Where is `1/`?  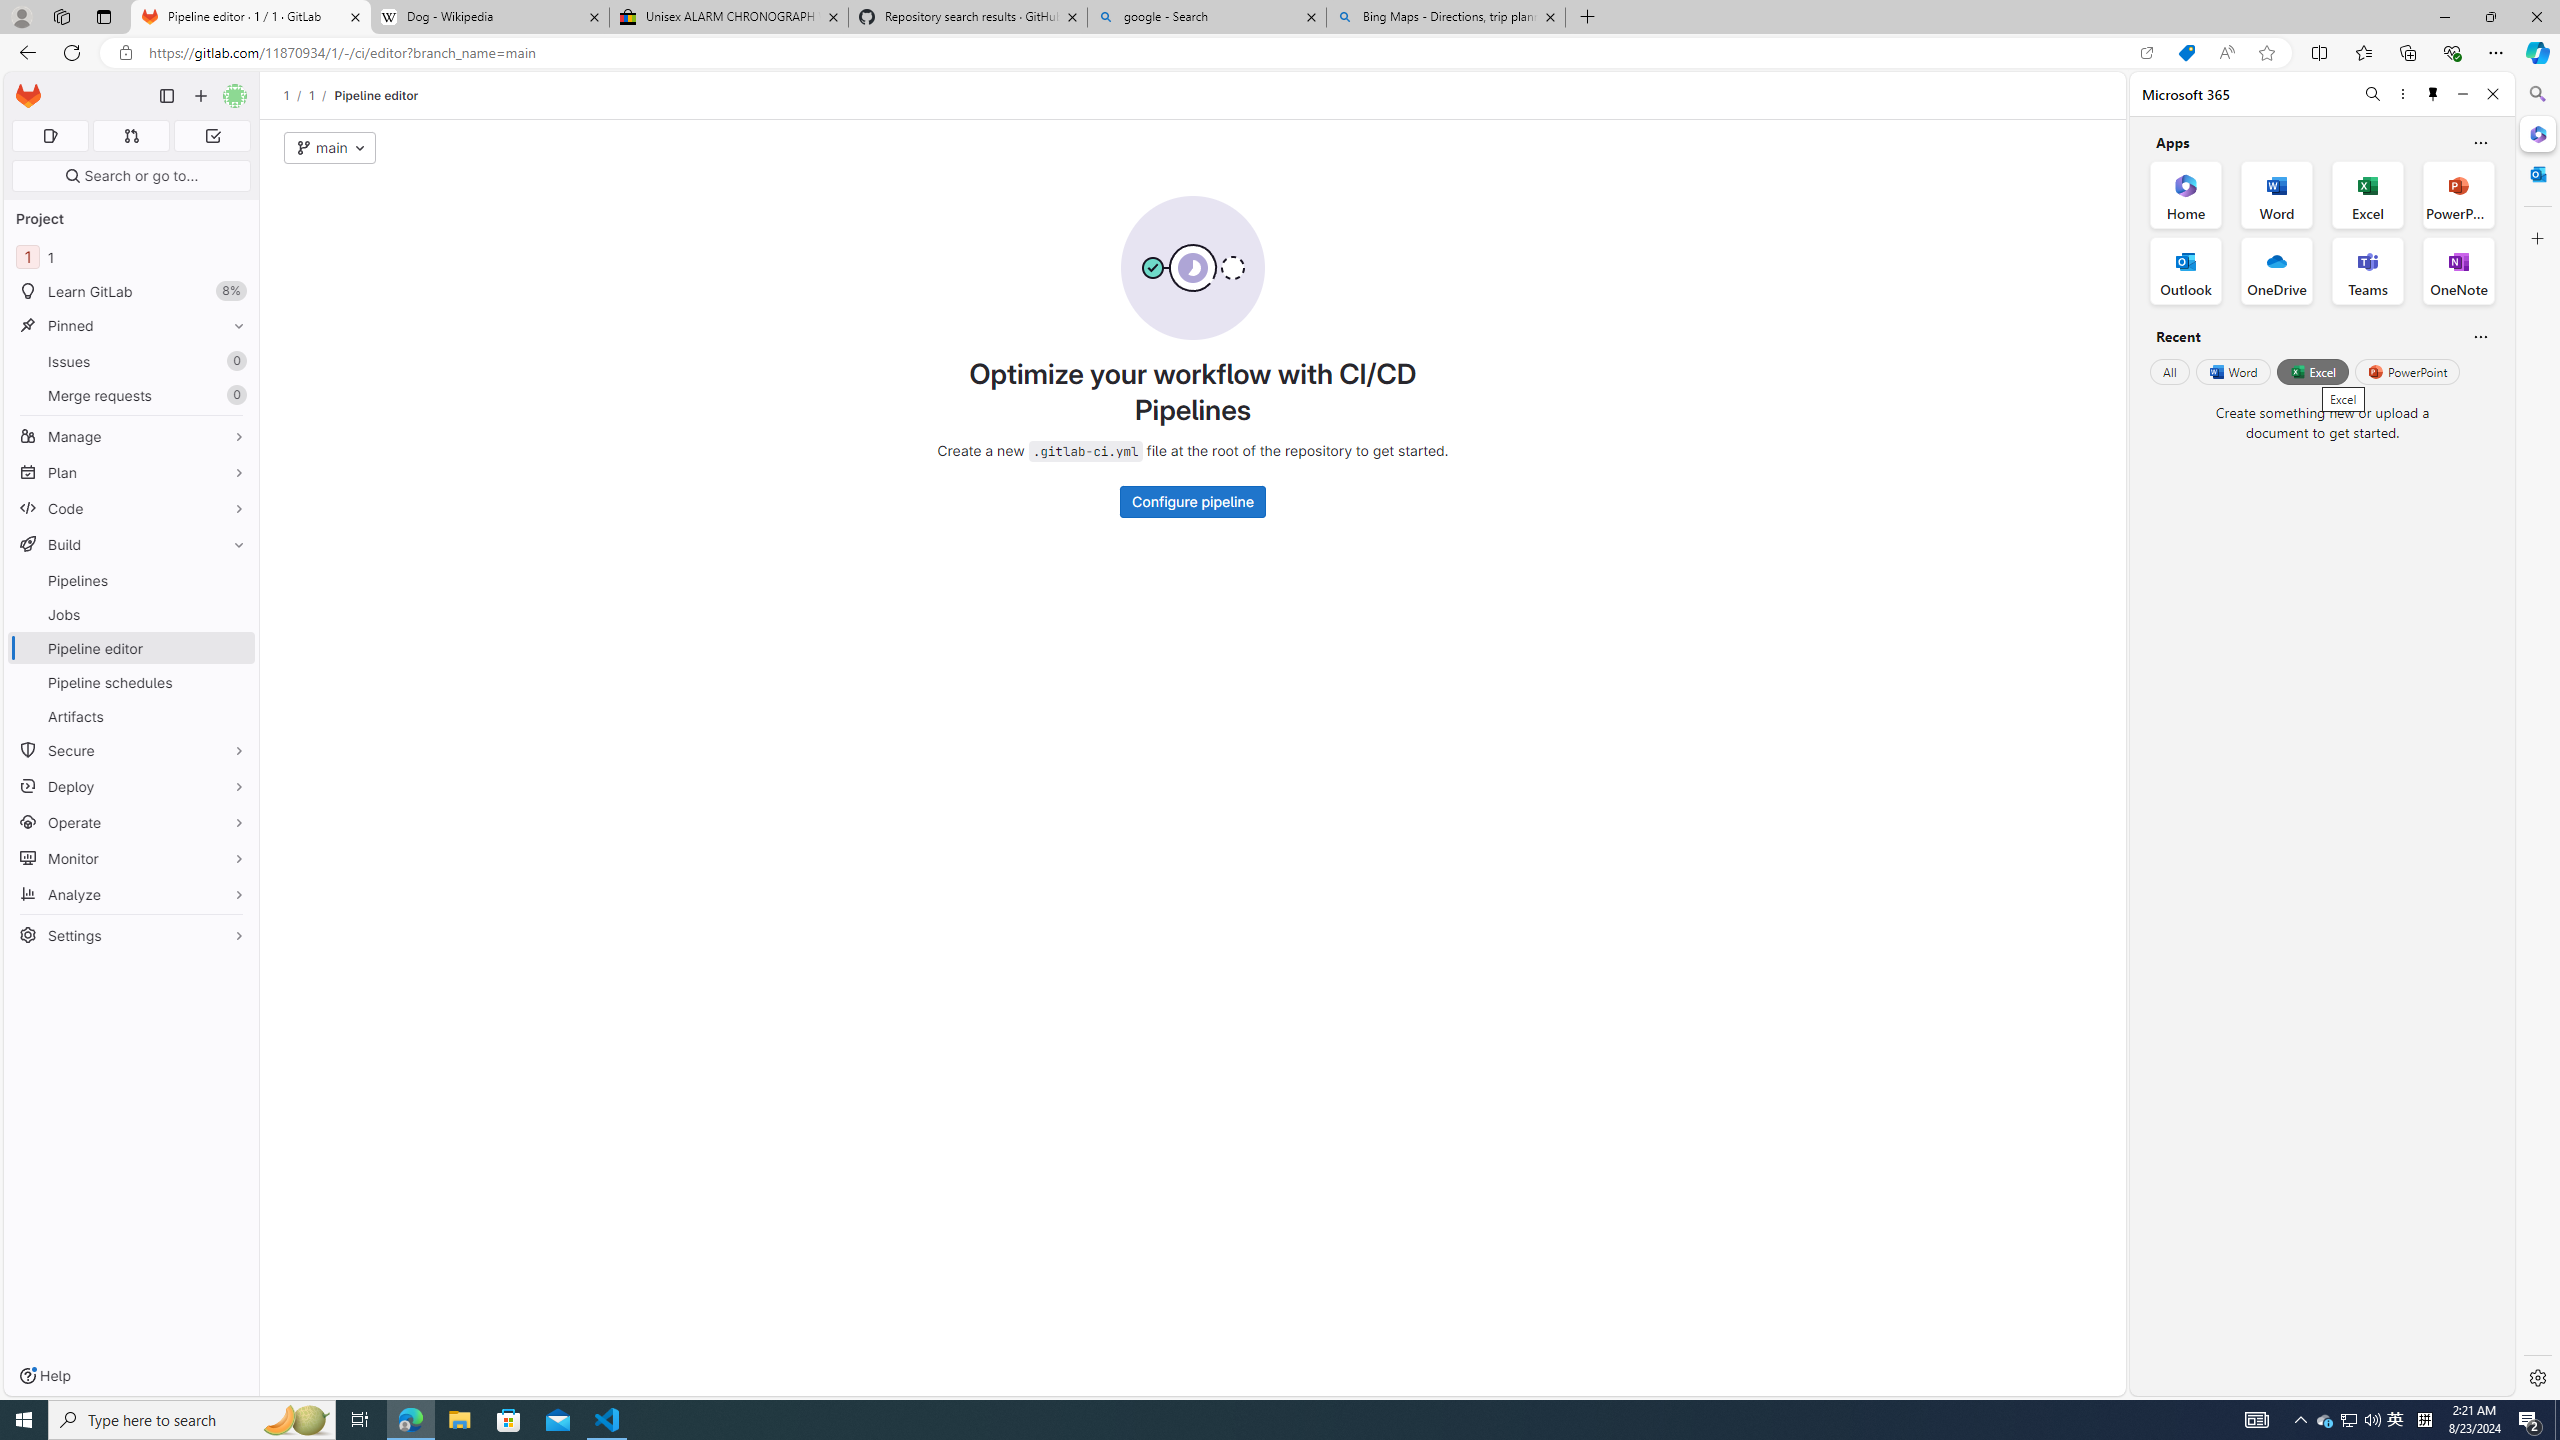 1/ is located at coordinates (322, 95).